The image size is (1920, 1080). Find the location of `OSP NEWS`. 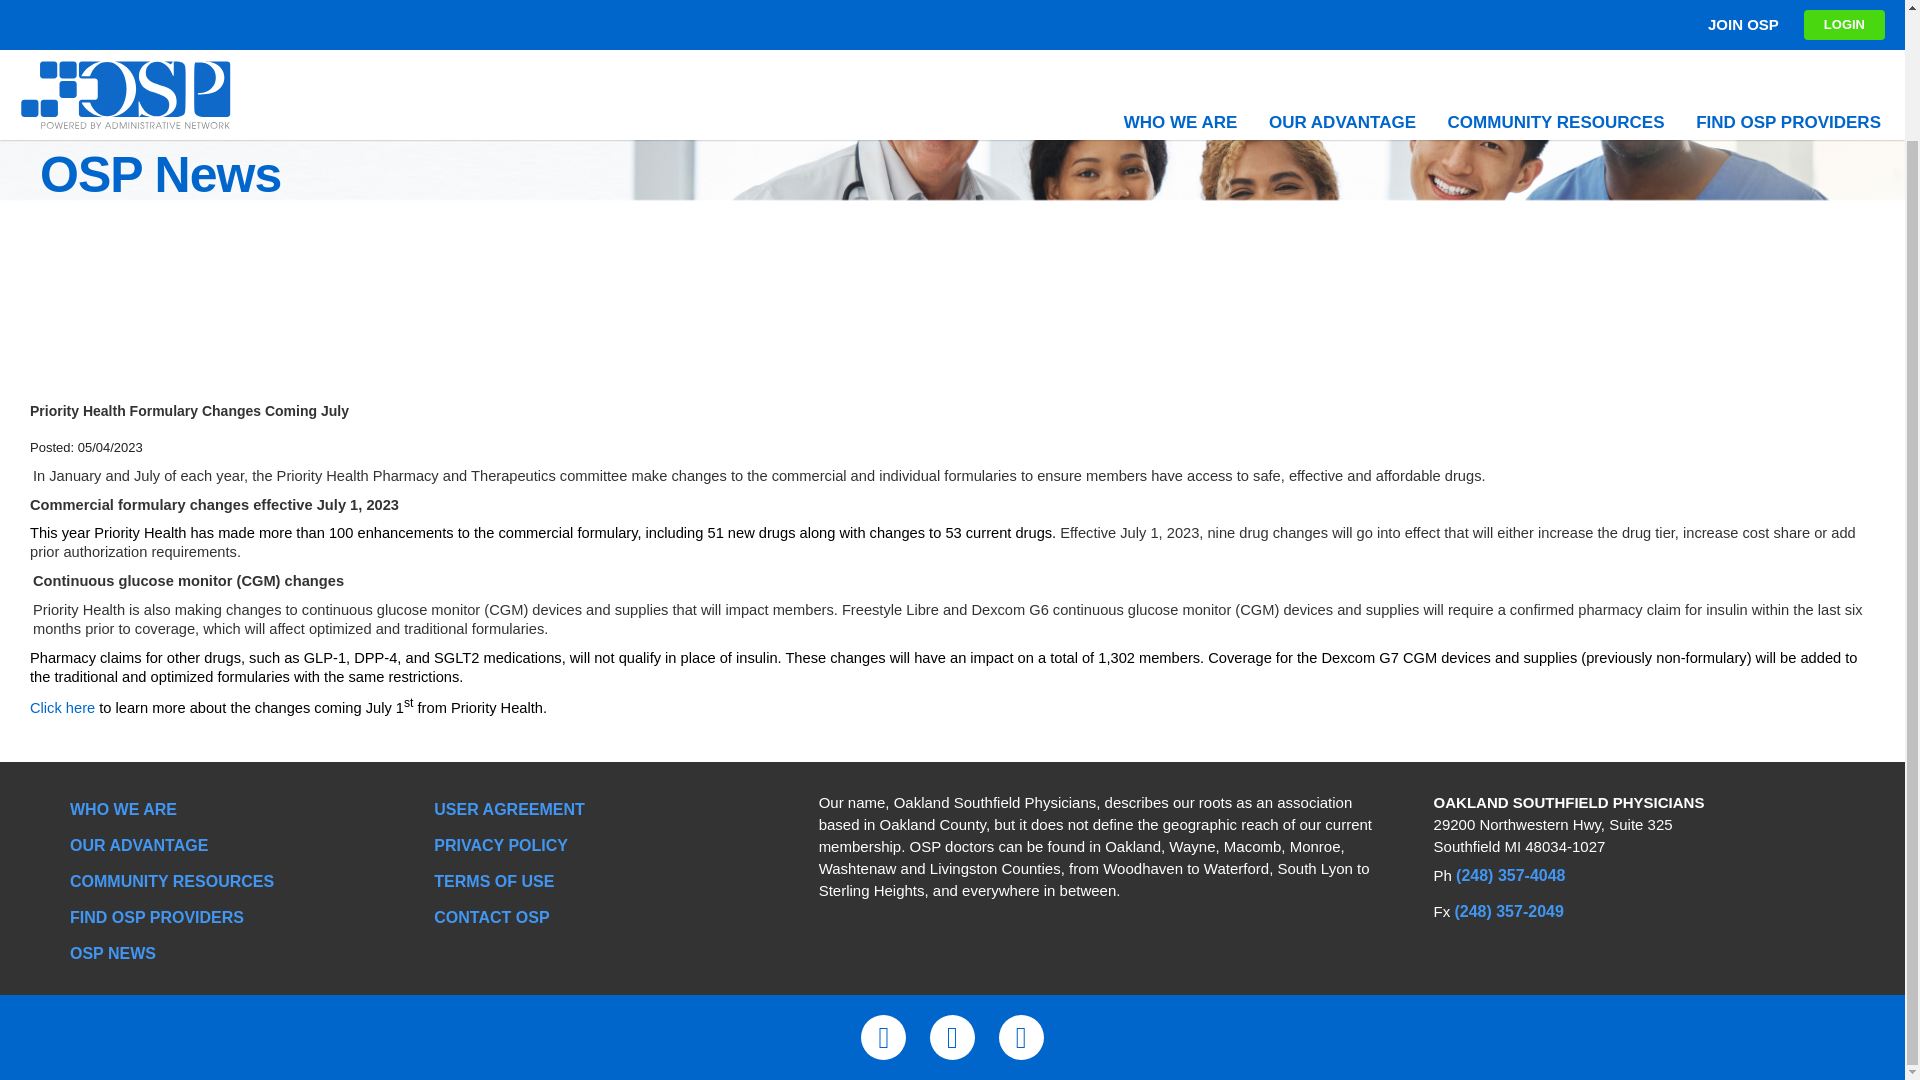

OSP NEWS is located at coordinates (112, 954).